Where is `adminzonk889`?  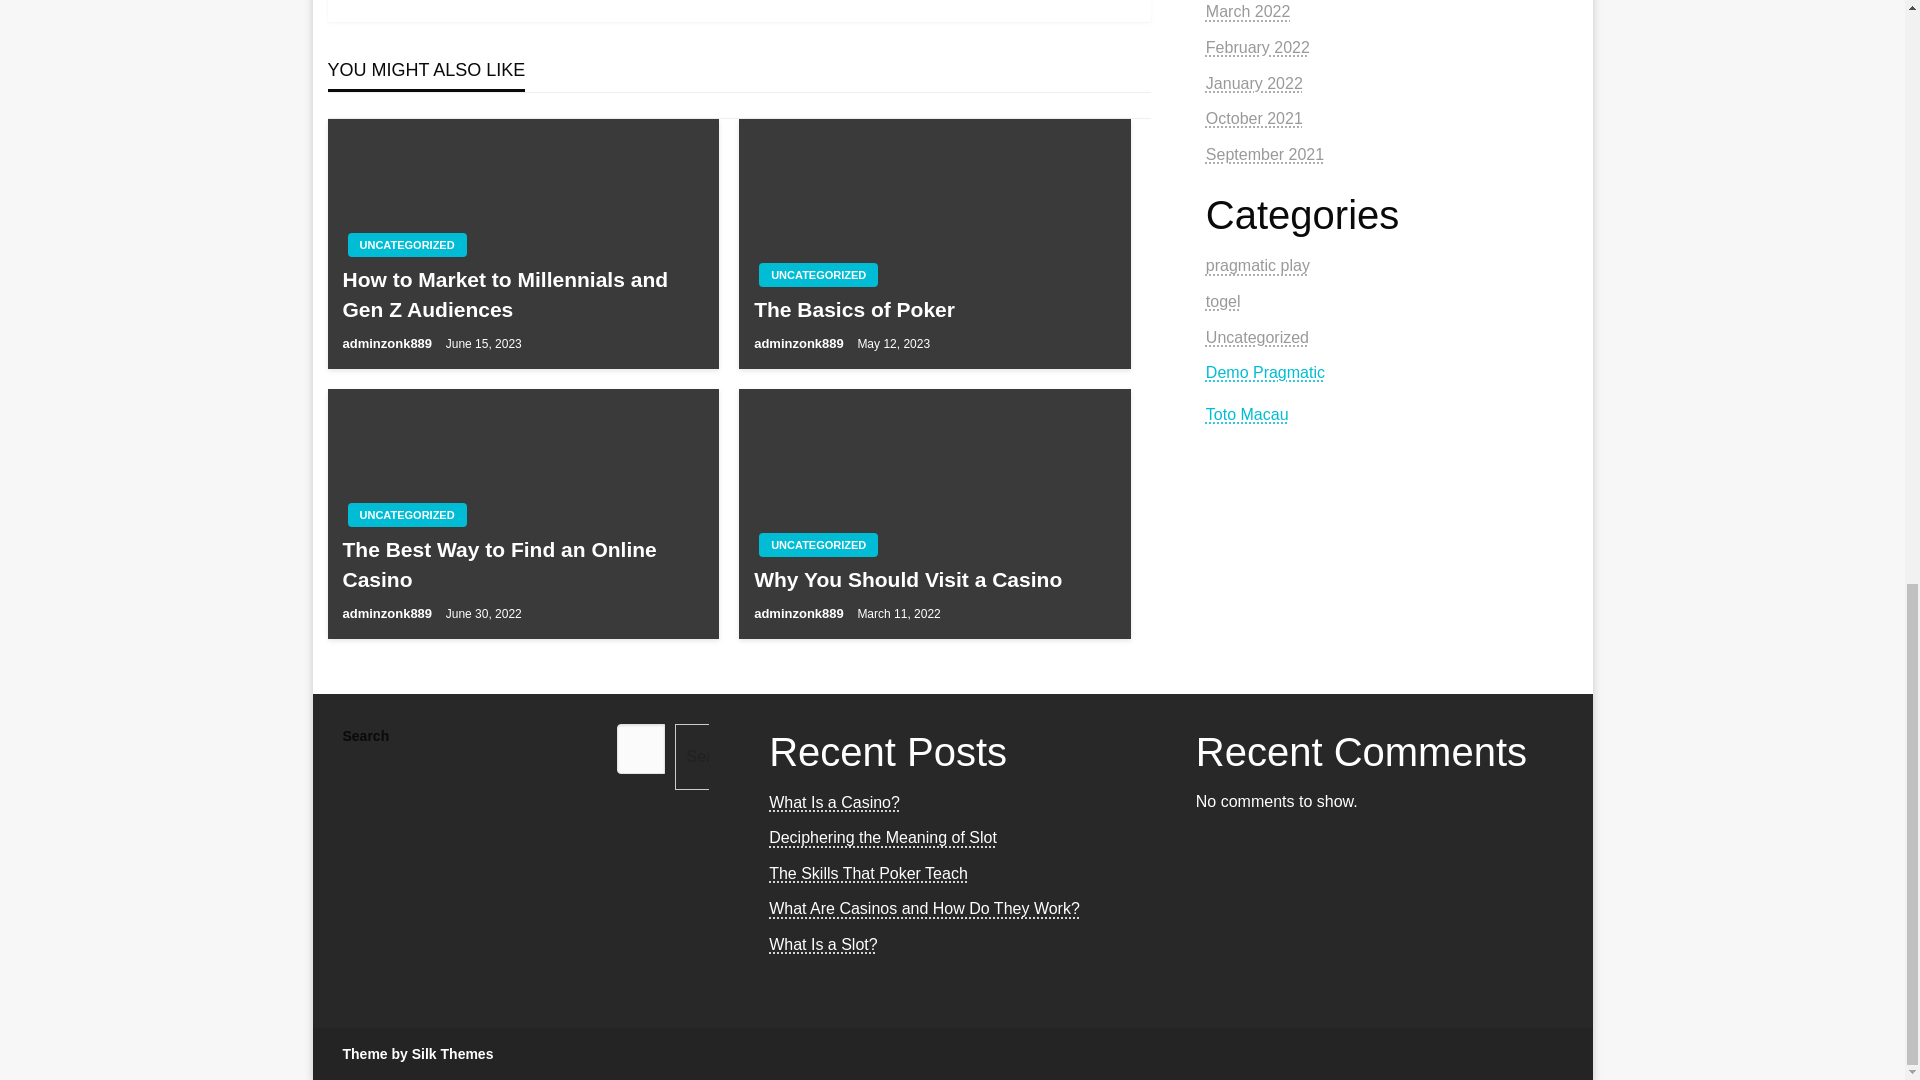
adminzonk889 is located at coordinates (388, 343).